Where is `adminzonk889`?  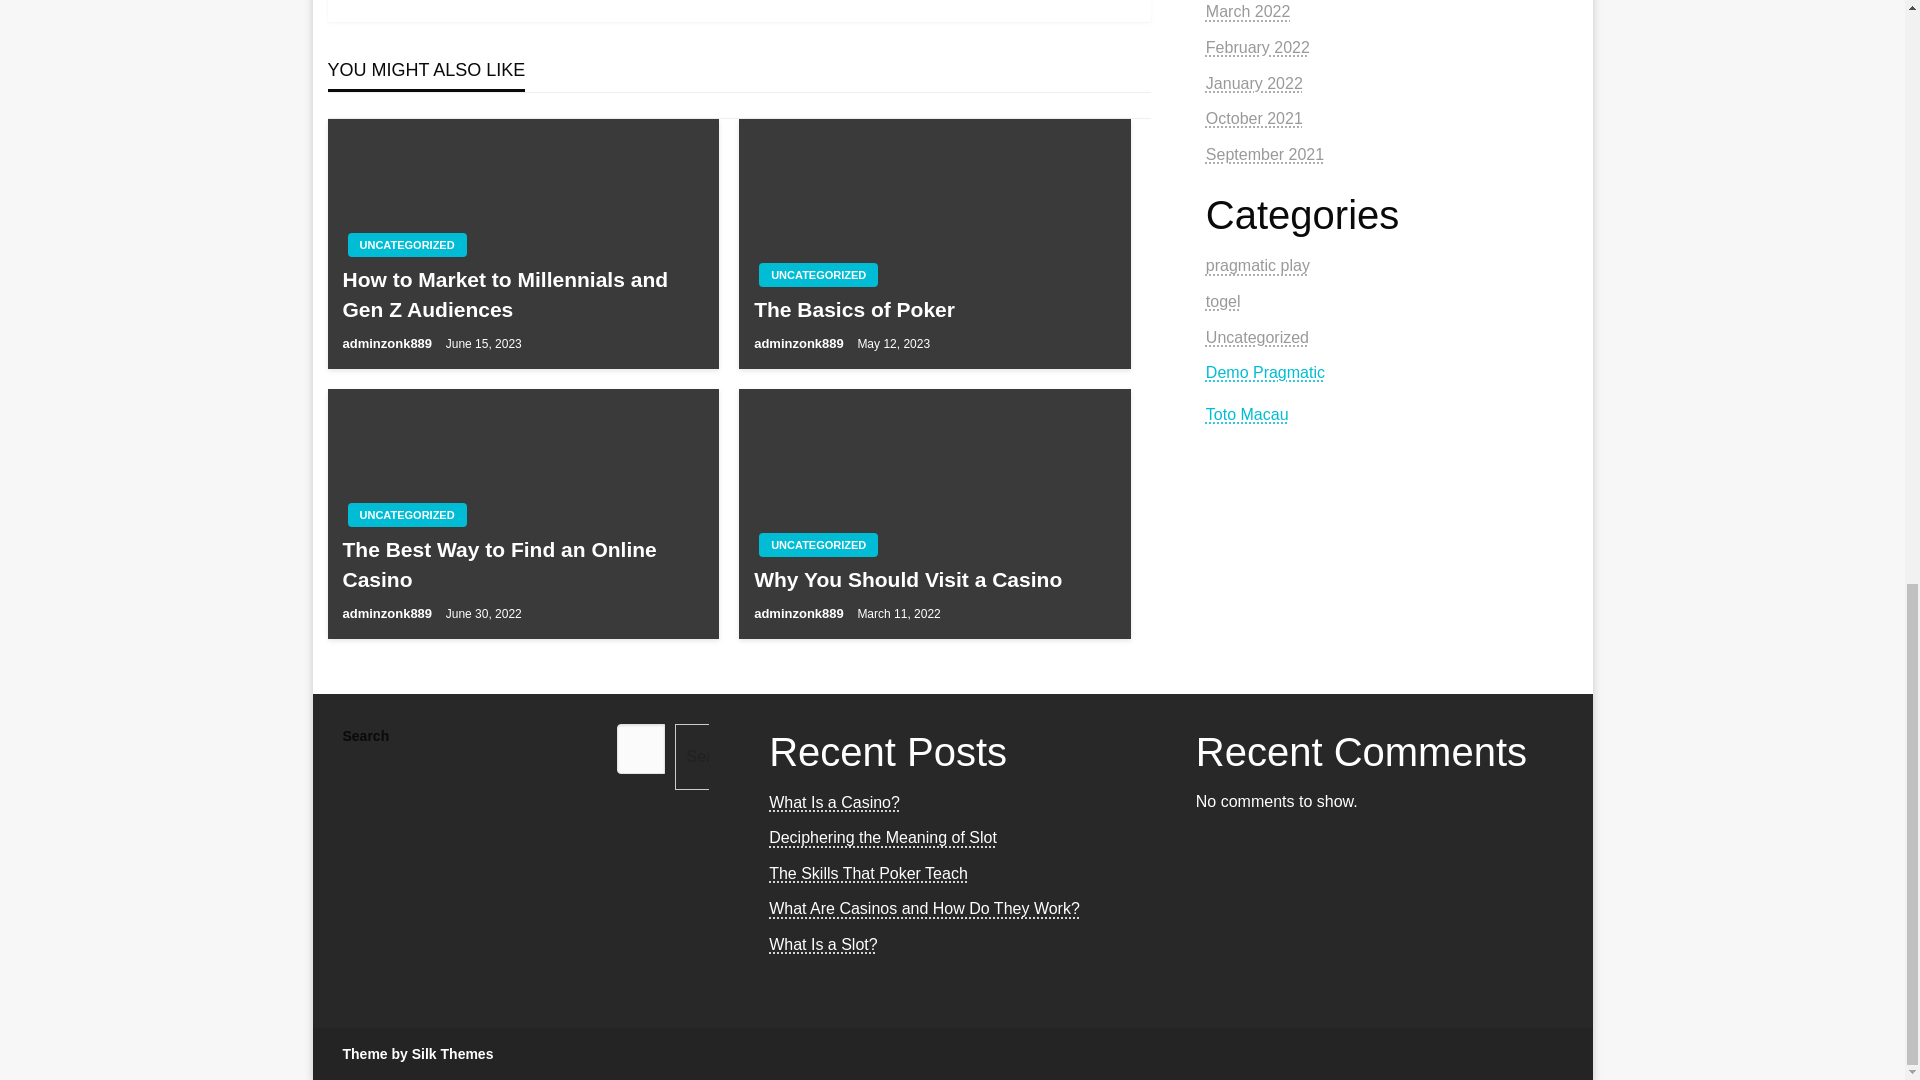
adminzonk889 is located at coordinates (388, 343).